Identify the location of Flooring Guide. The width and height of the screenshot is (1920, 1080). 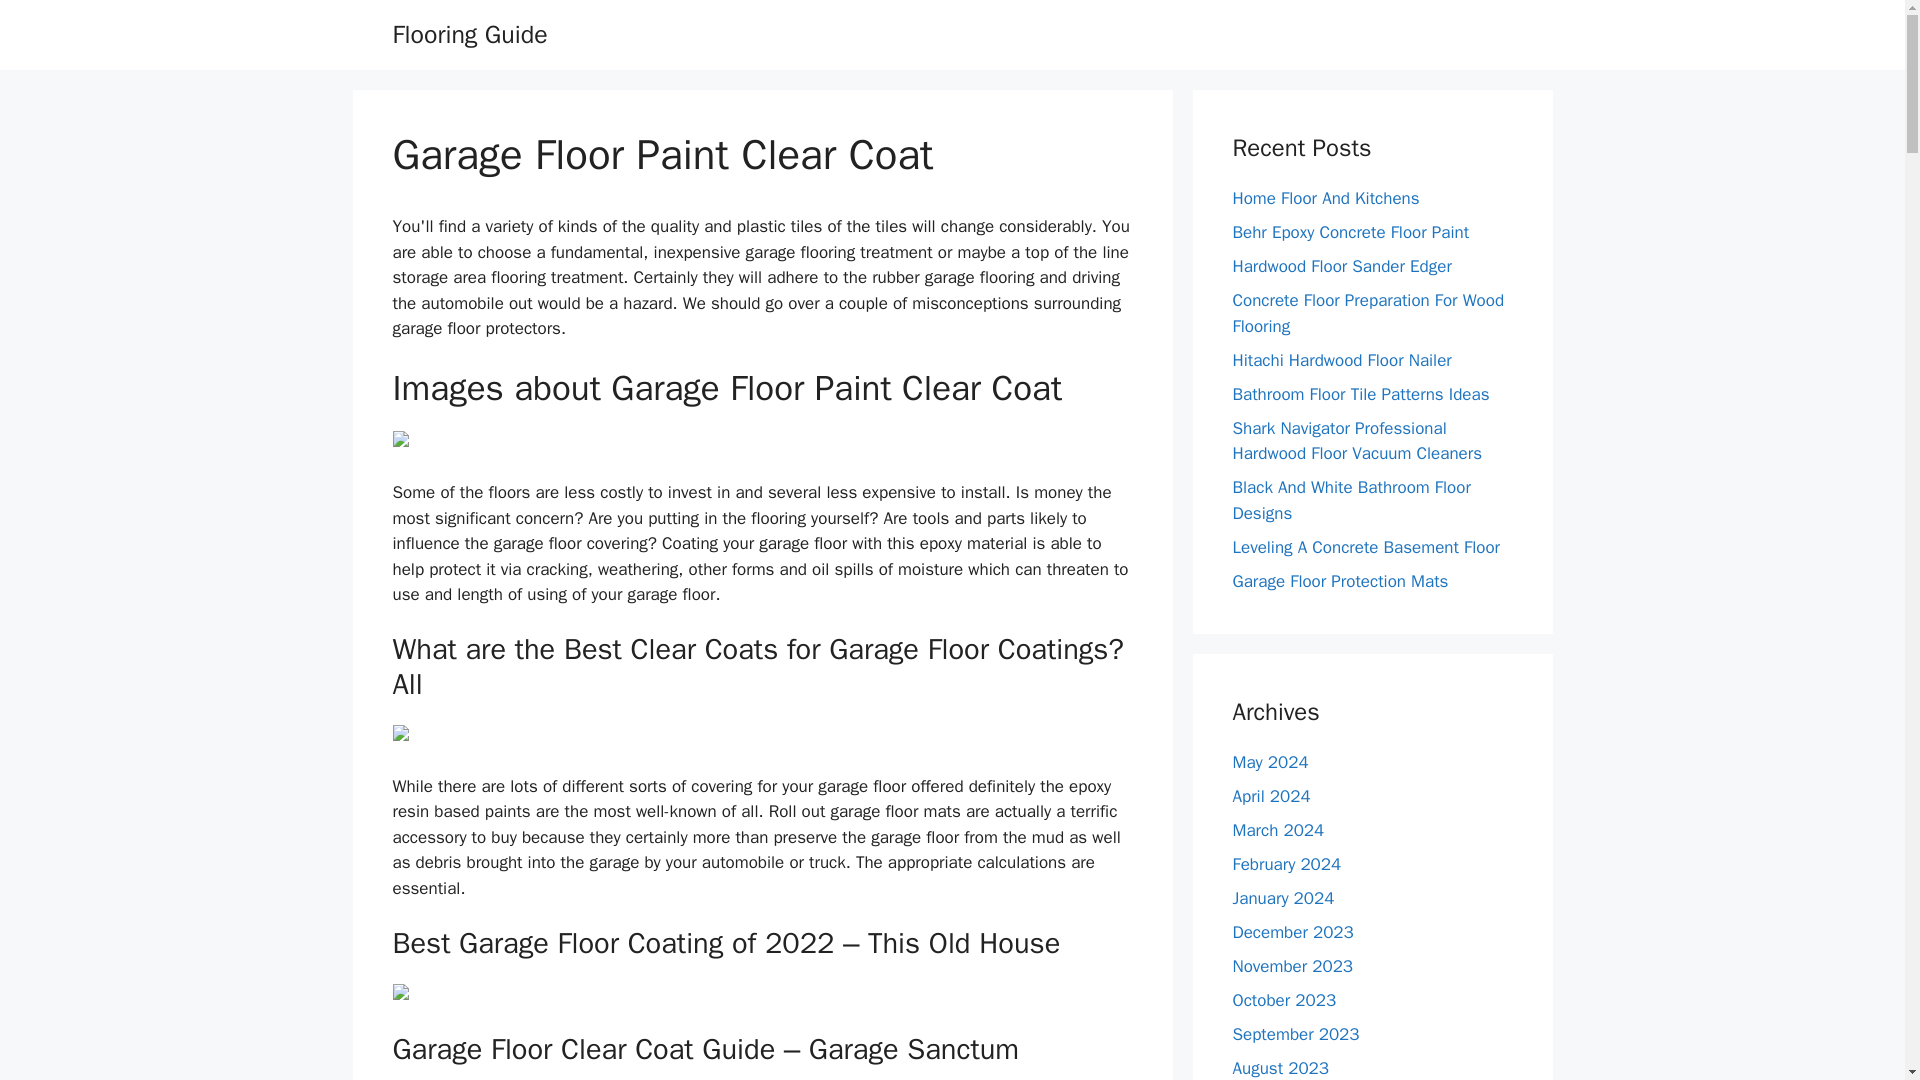
(469, 34).